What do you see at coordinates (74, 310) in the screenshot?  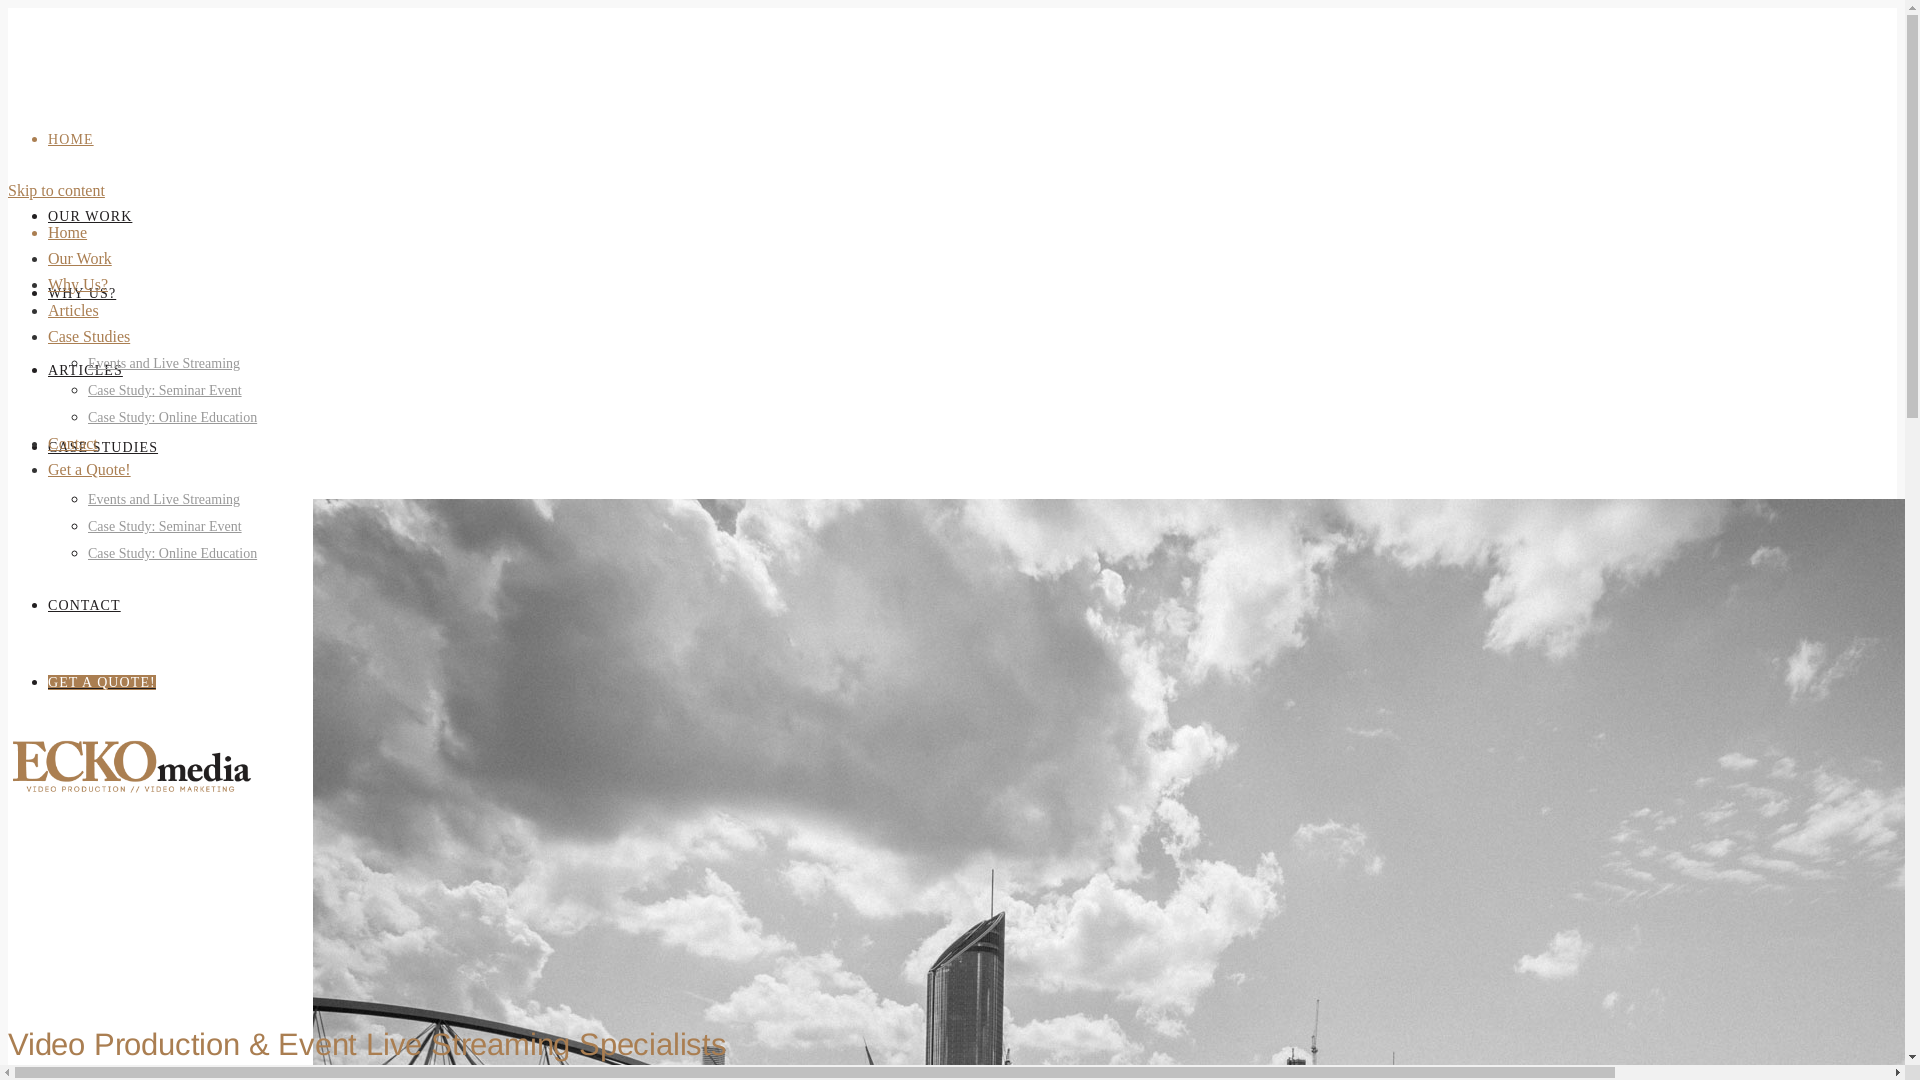 I see `Articles` at bounding box center [74, 310].